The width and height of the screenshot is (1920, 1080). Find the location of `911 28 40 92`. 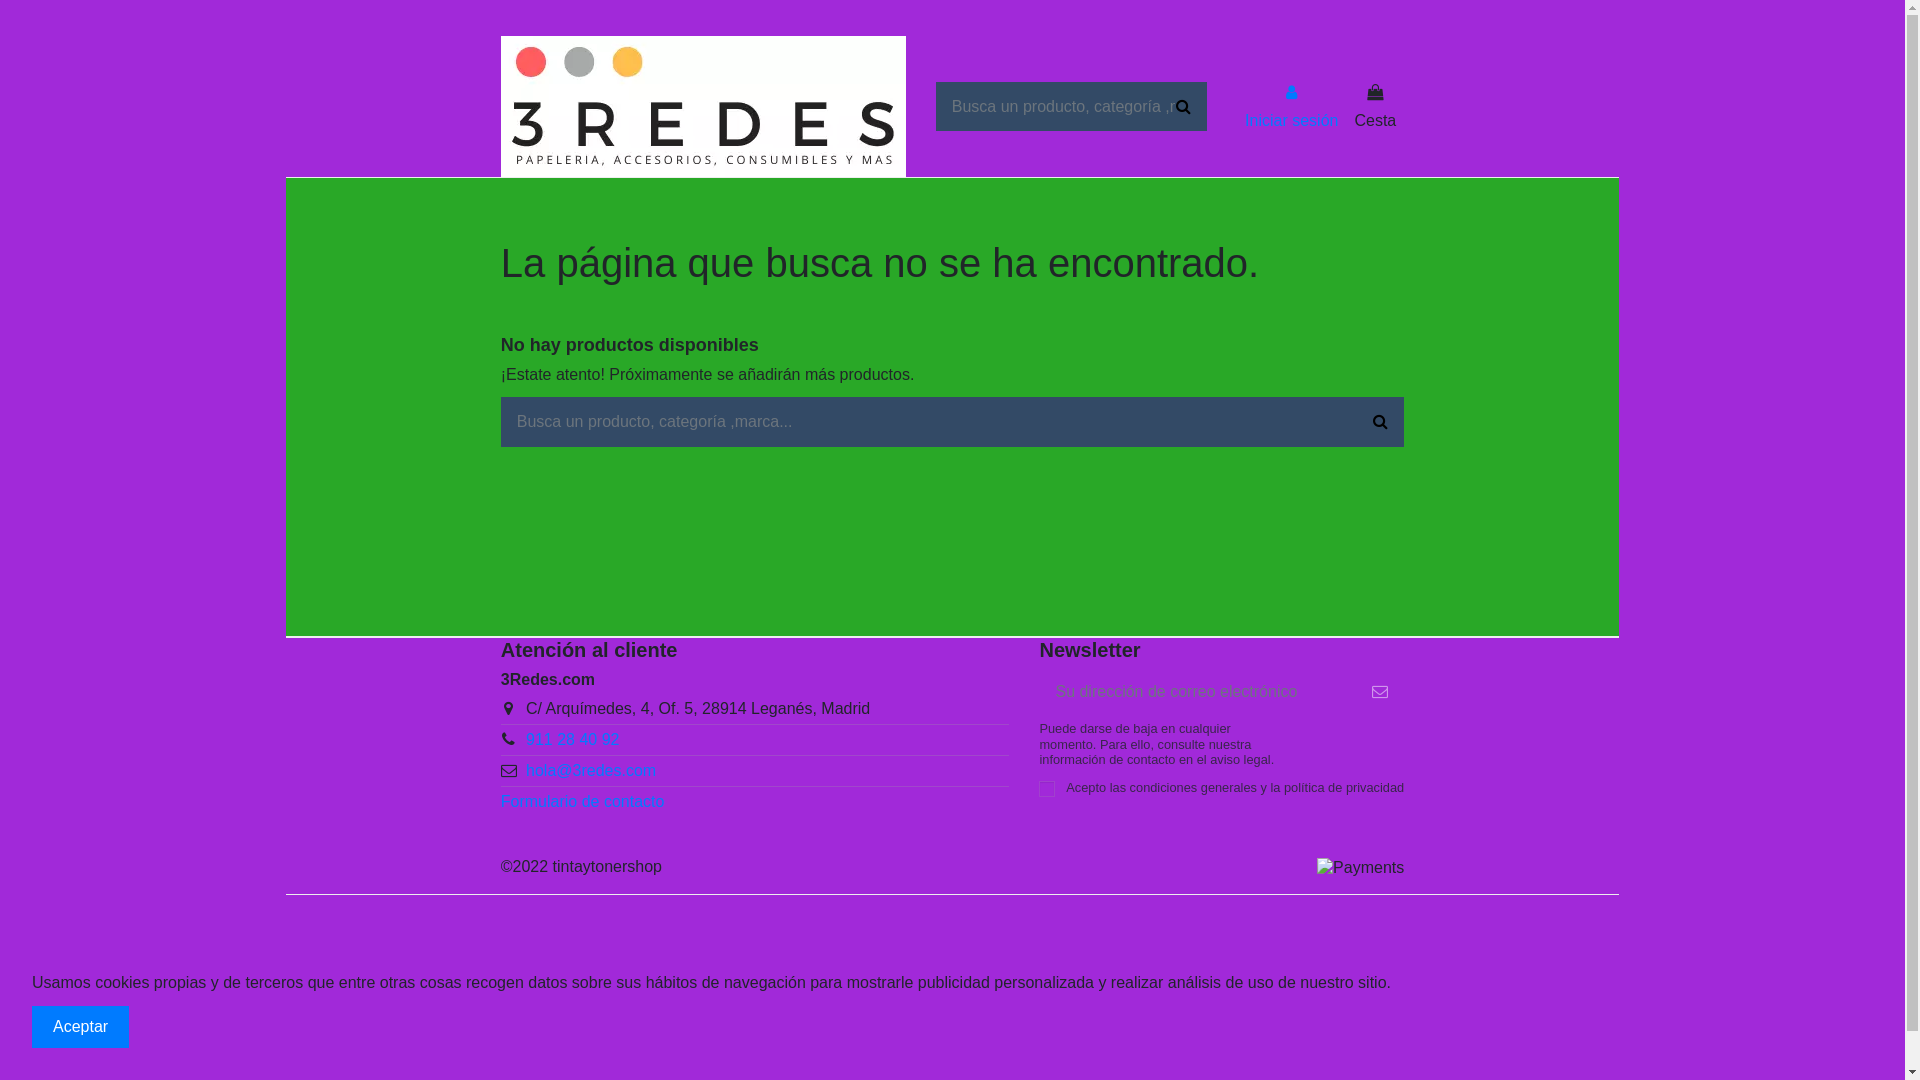

911 28 40 92 is located at coordinates (572, 739).